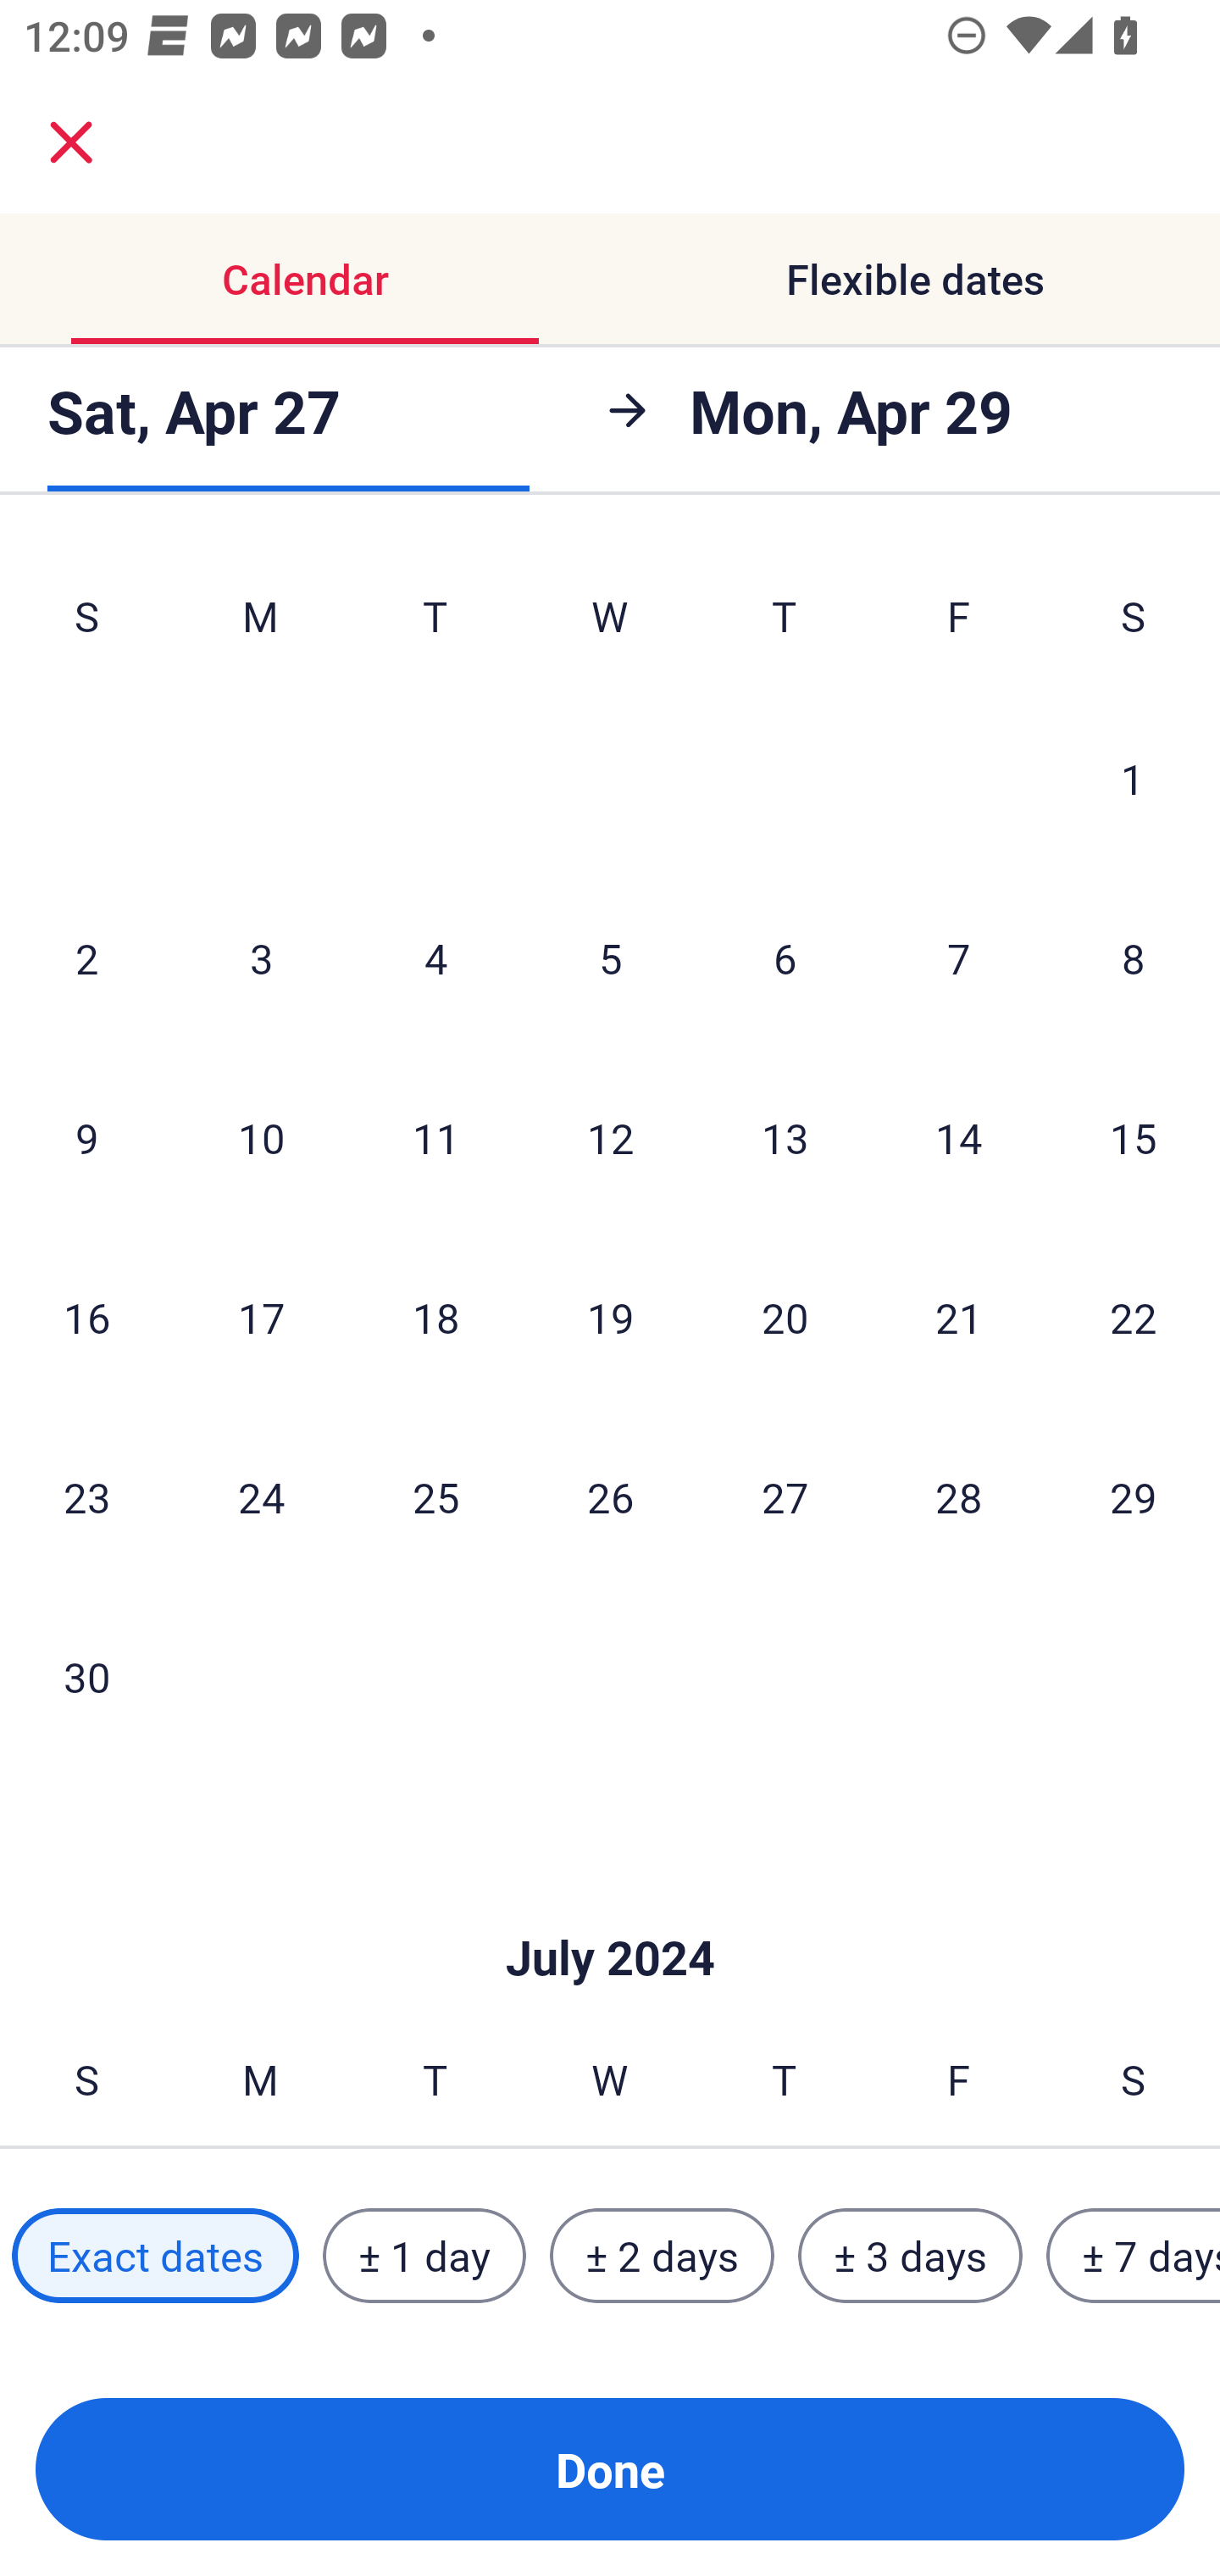 This screenshot has height=2576, width=1220. Describe the element at coordinates (910, 2255) in the screenshot. I see `± 3 days` at that location.